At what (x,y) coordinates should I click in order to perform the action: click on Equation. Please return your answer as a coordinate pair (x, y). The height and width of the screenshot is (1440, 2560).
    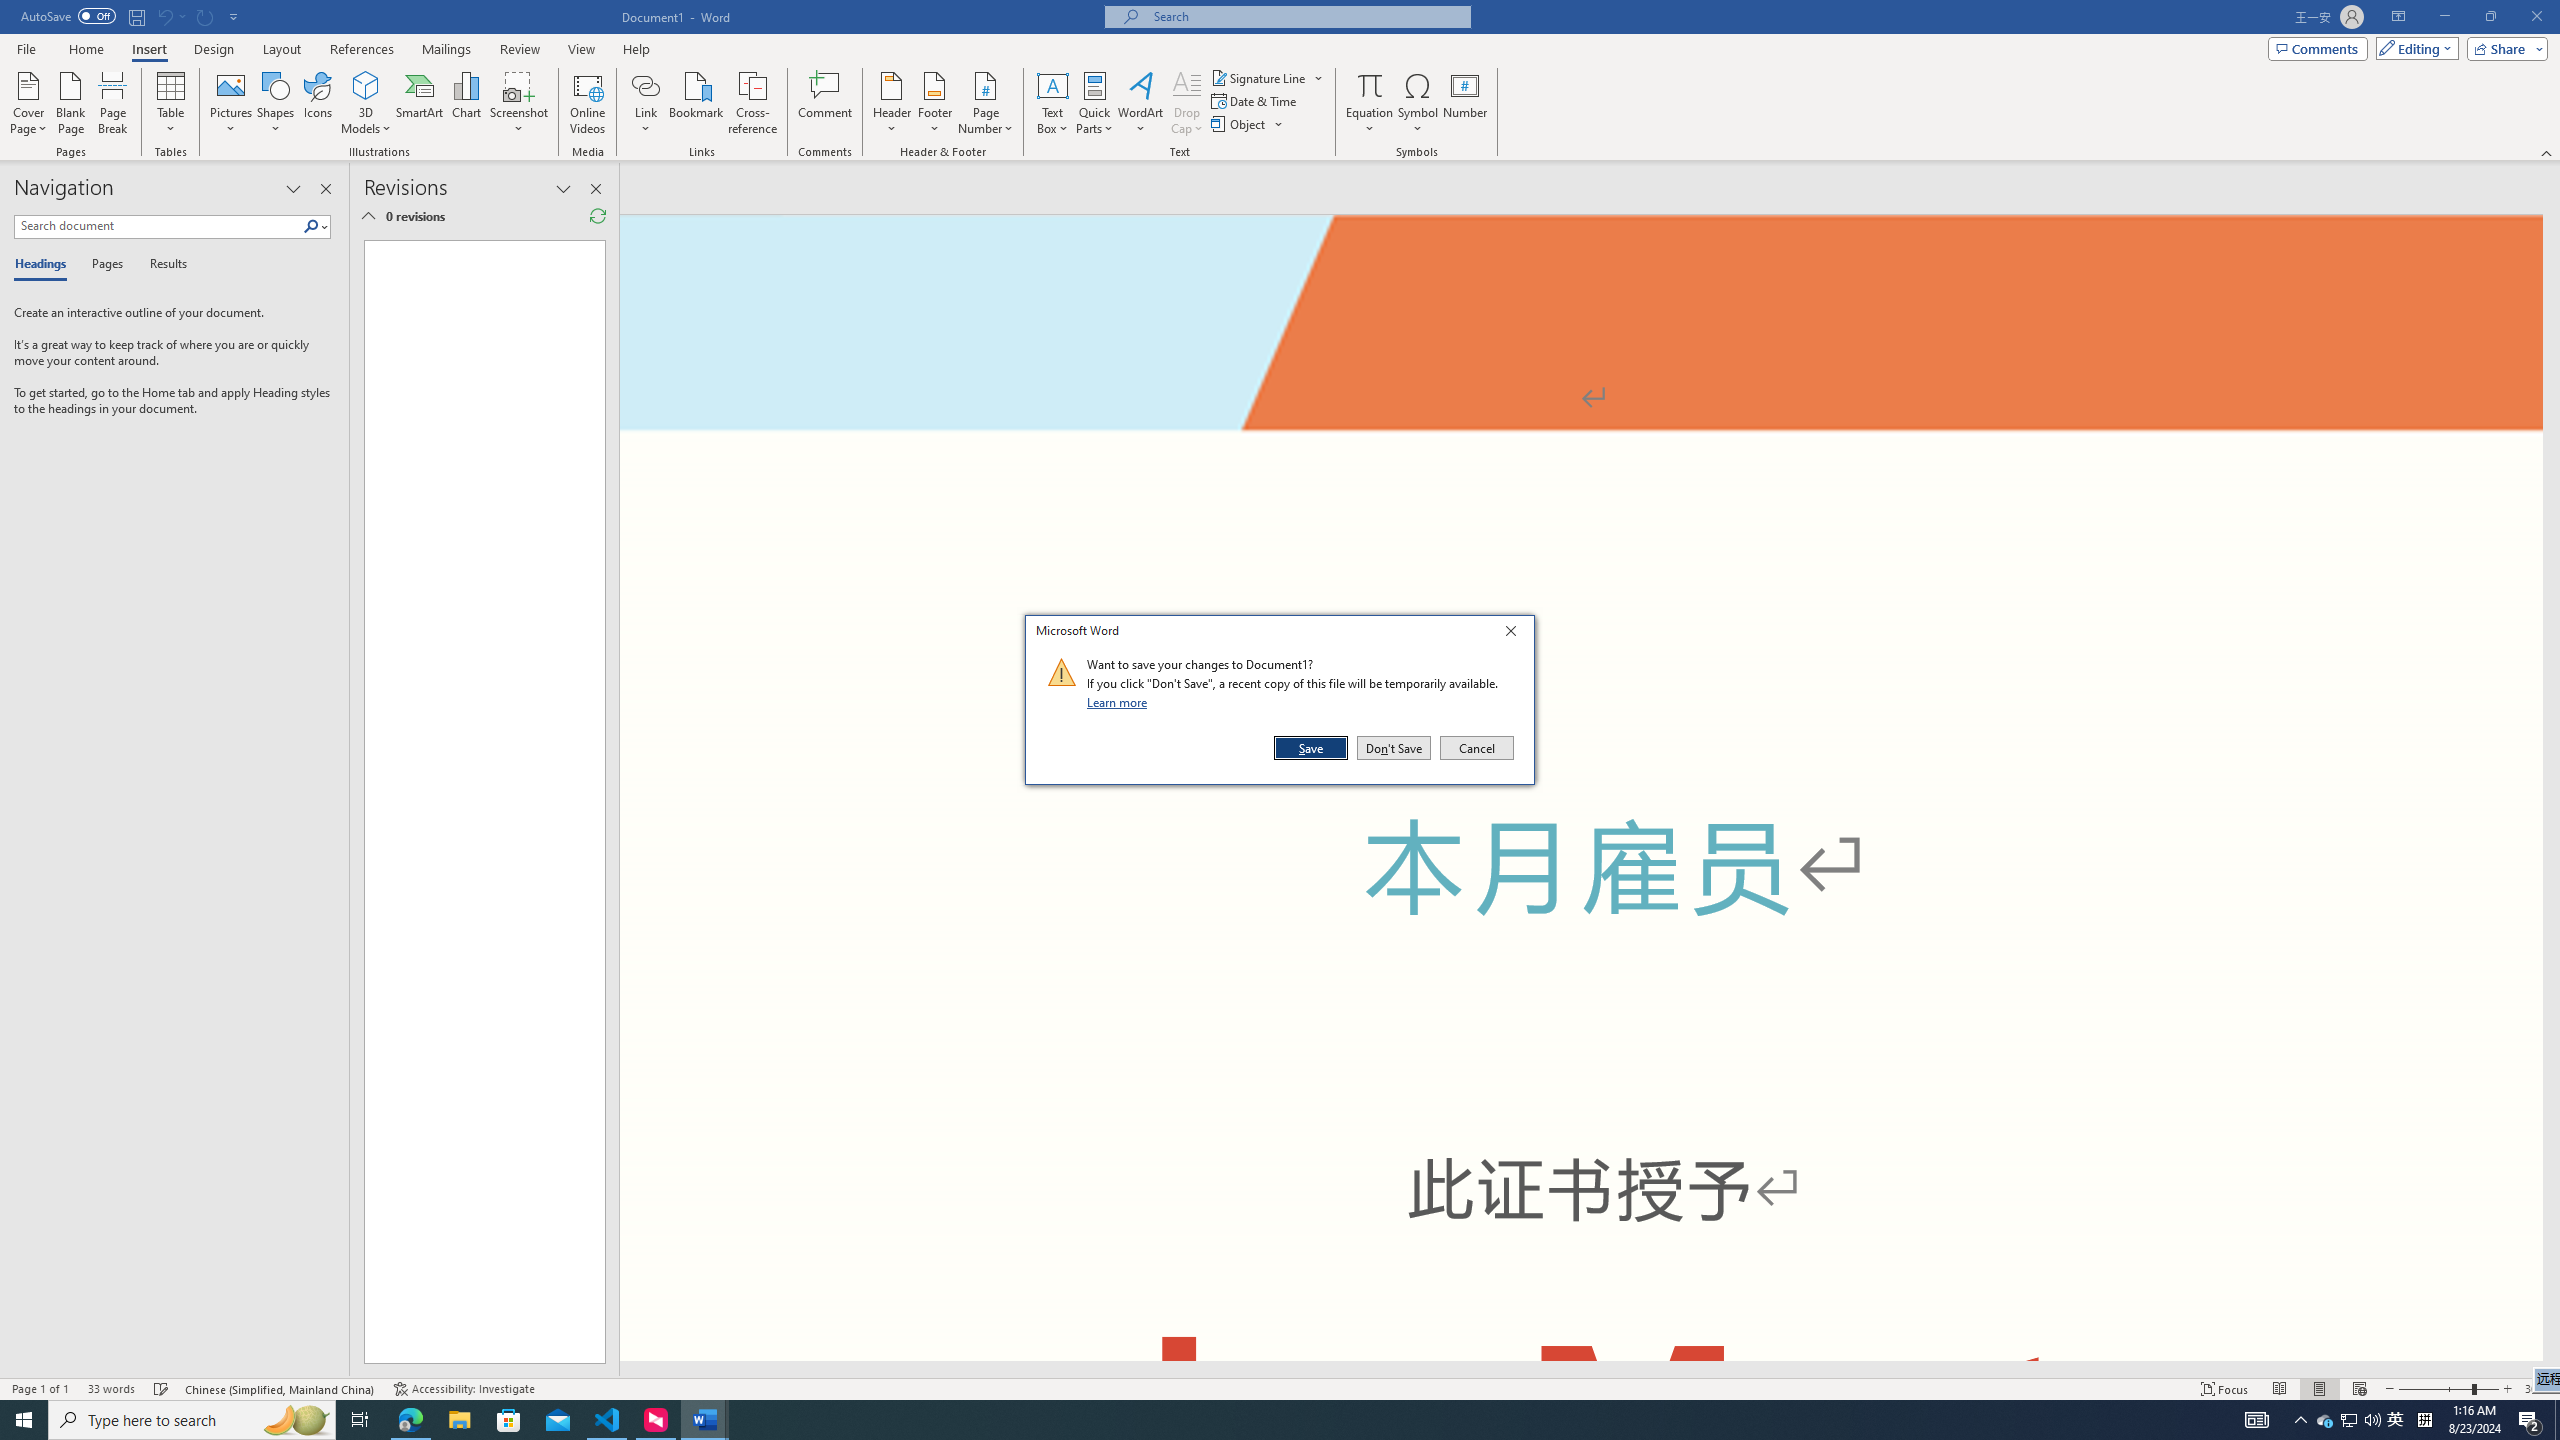
    Looking at the image, I should click on (1370, 103).